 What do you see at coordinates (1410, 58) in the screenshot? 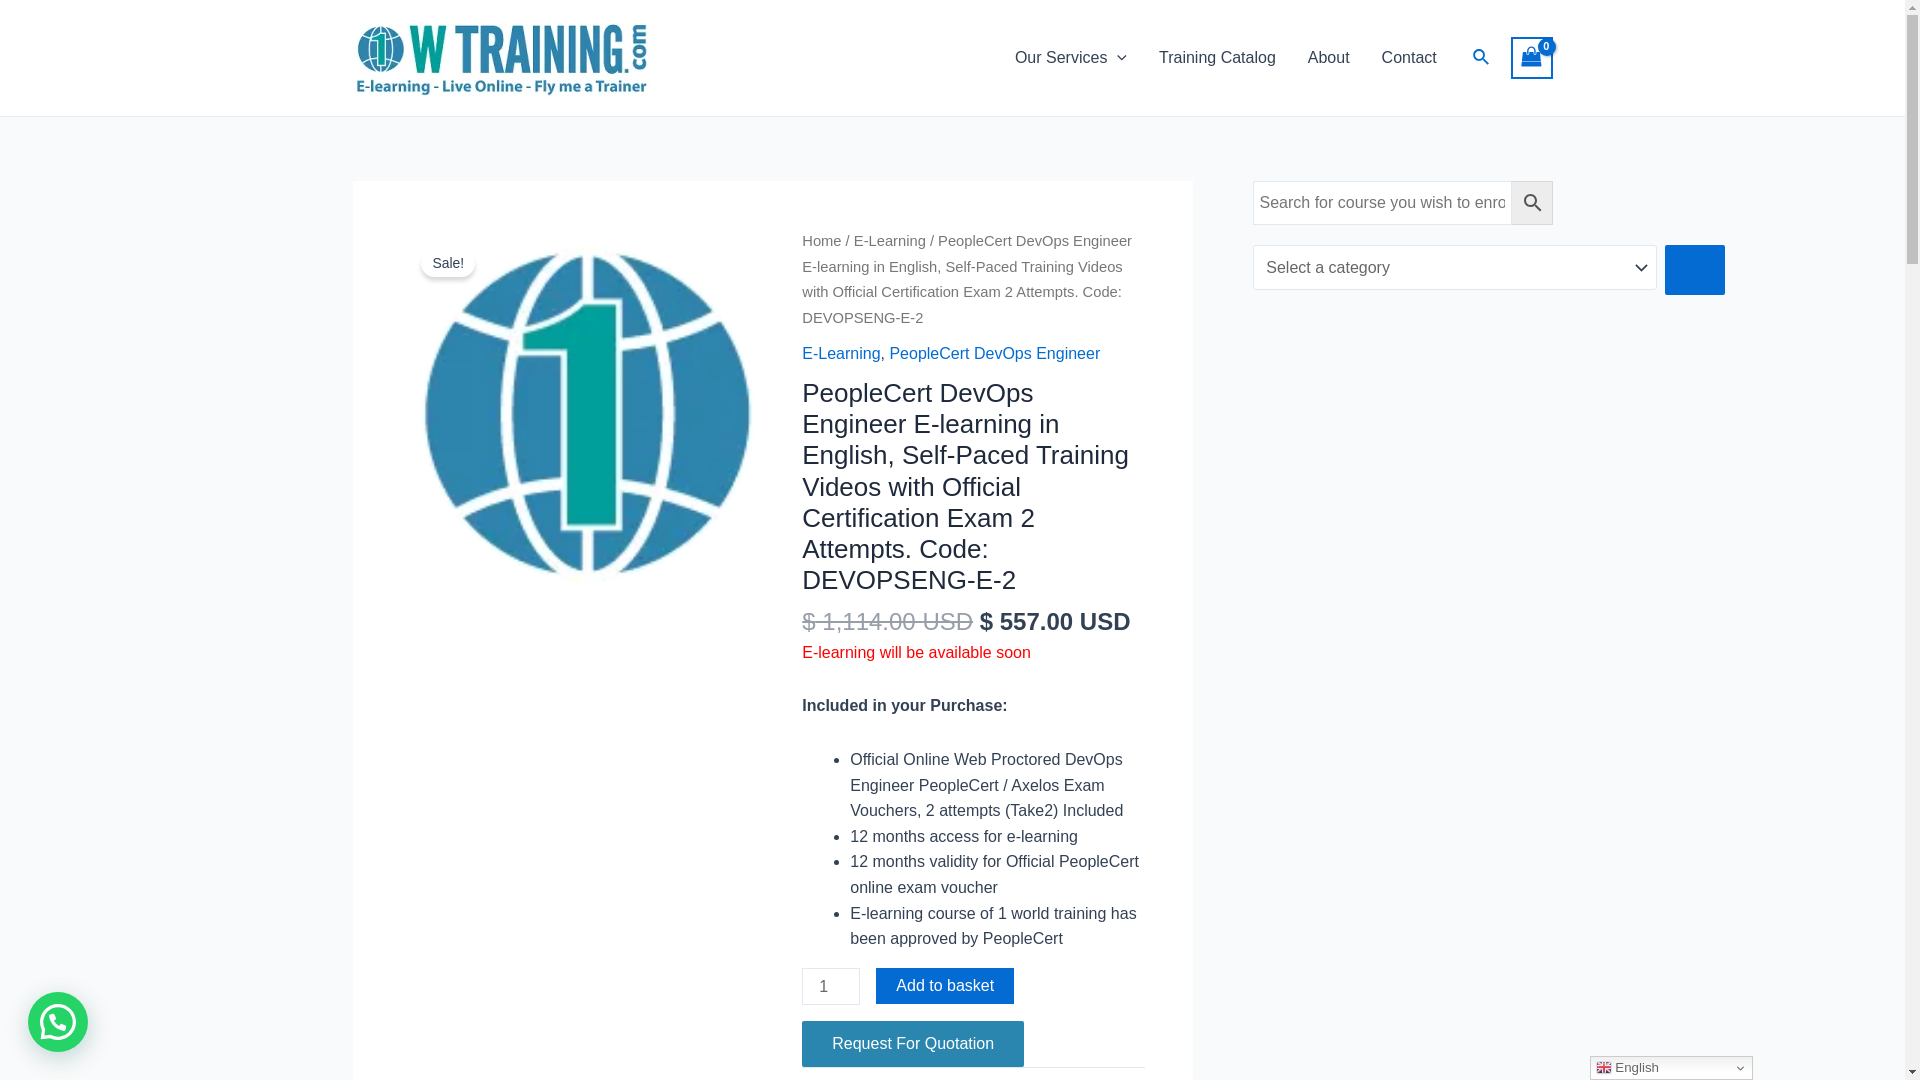
I see `Contact` at bounding box center [1410, 58].